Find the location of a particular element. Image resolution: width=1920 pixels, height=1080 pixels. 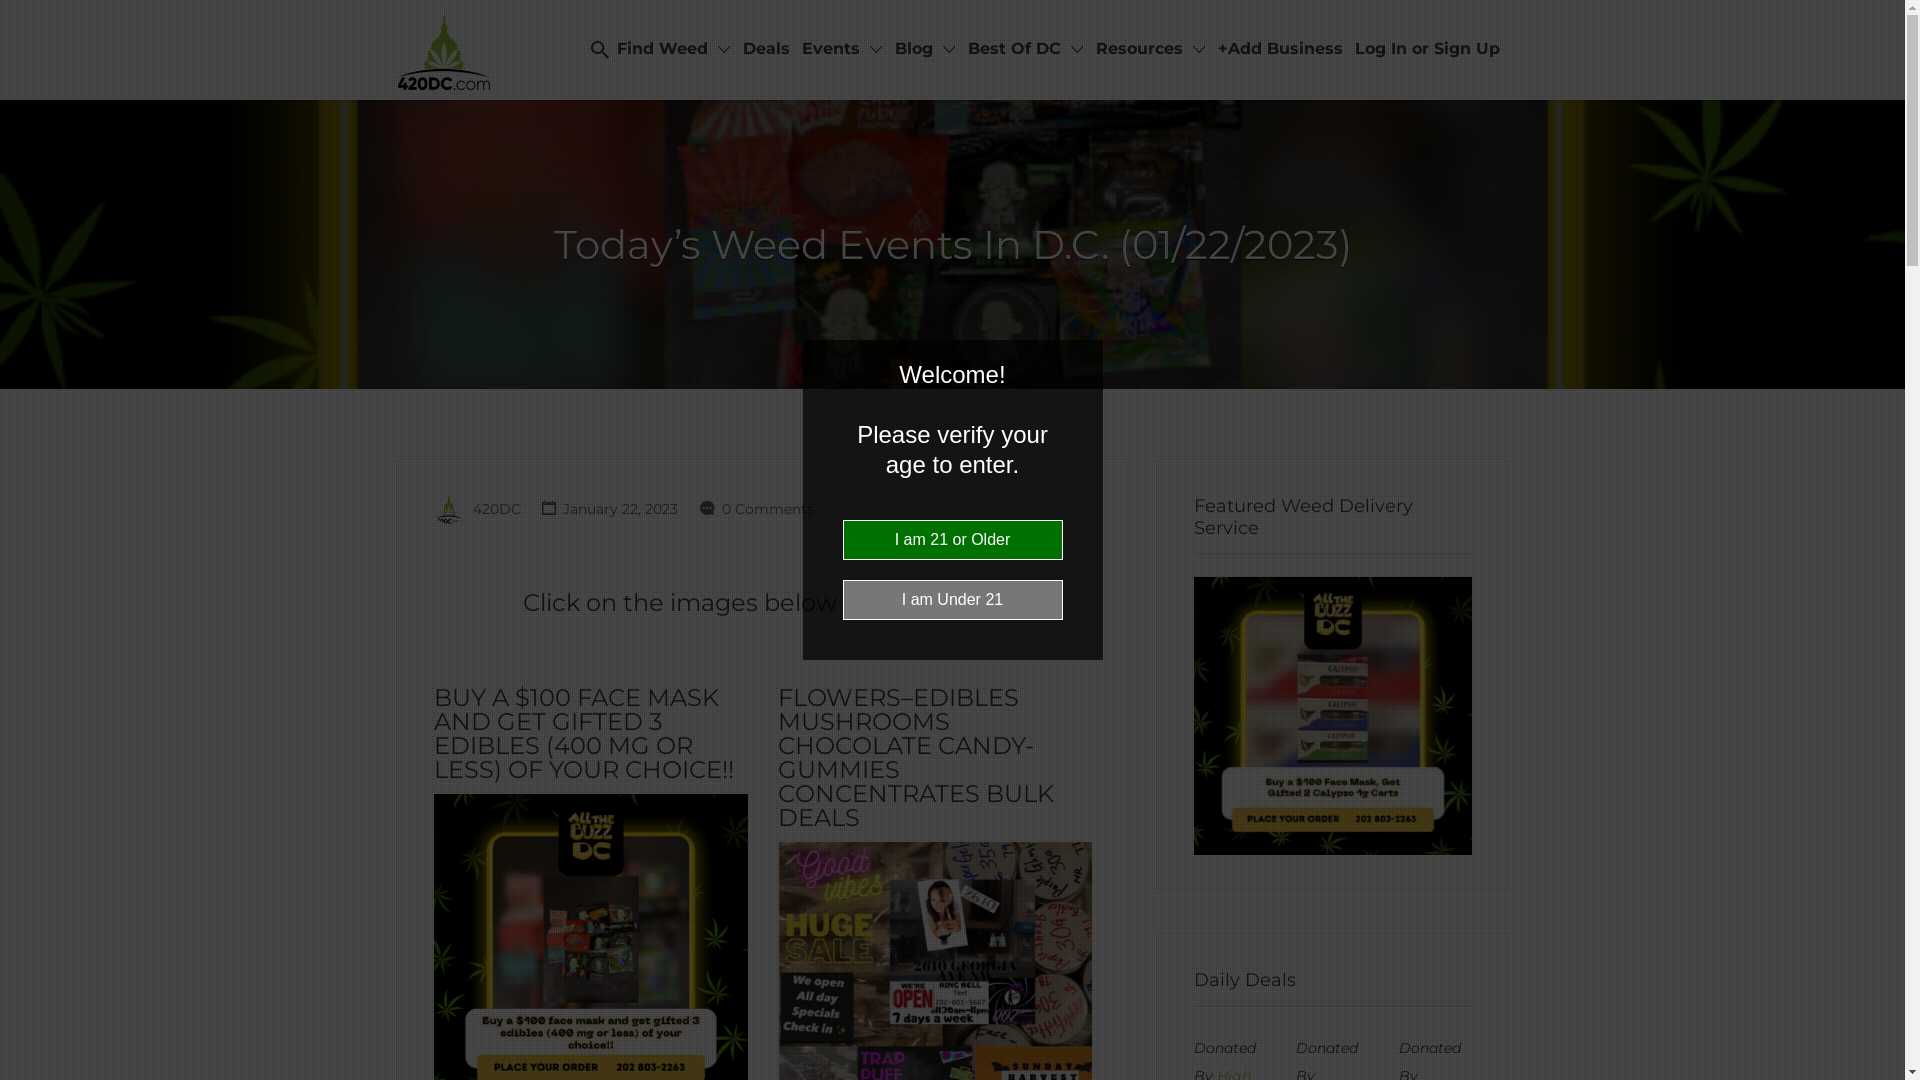

Deals is located at coordinates (766, 48).